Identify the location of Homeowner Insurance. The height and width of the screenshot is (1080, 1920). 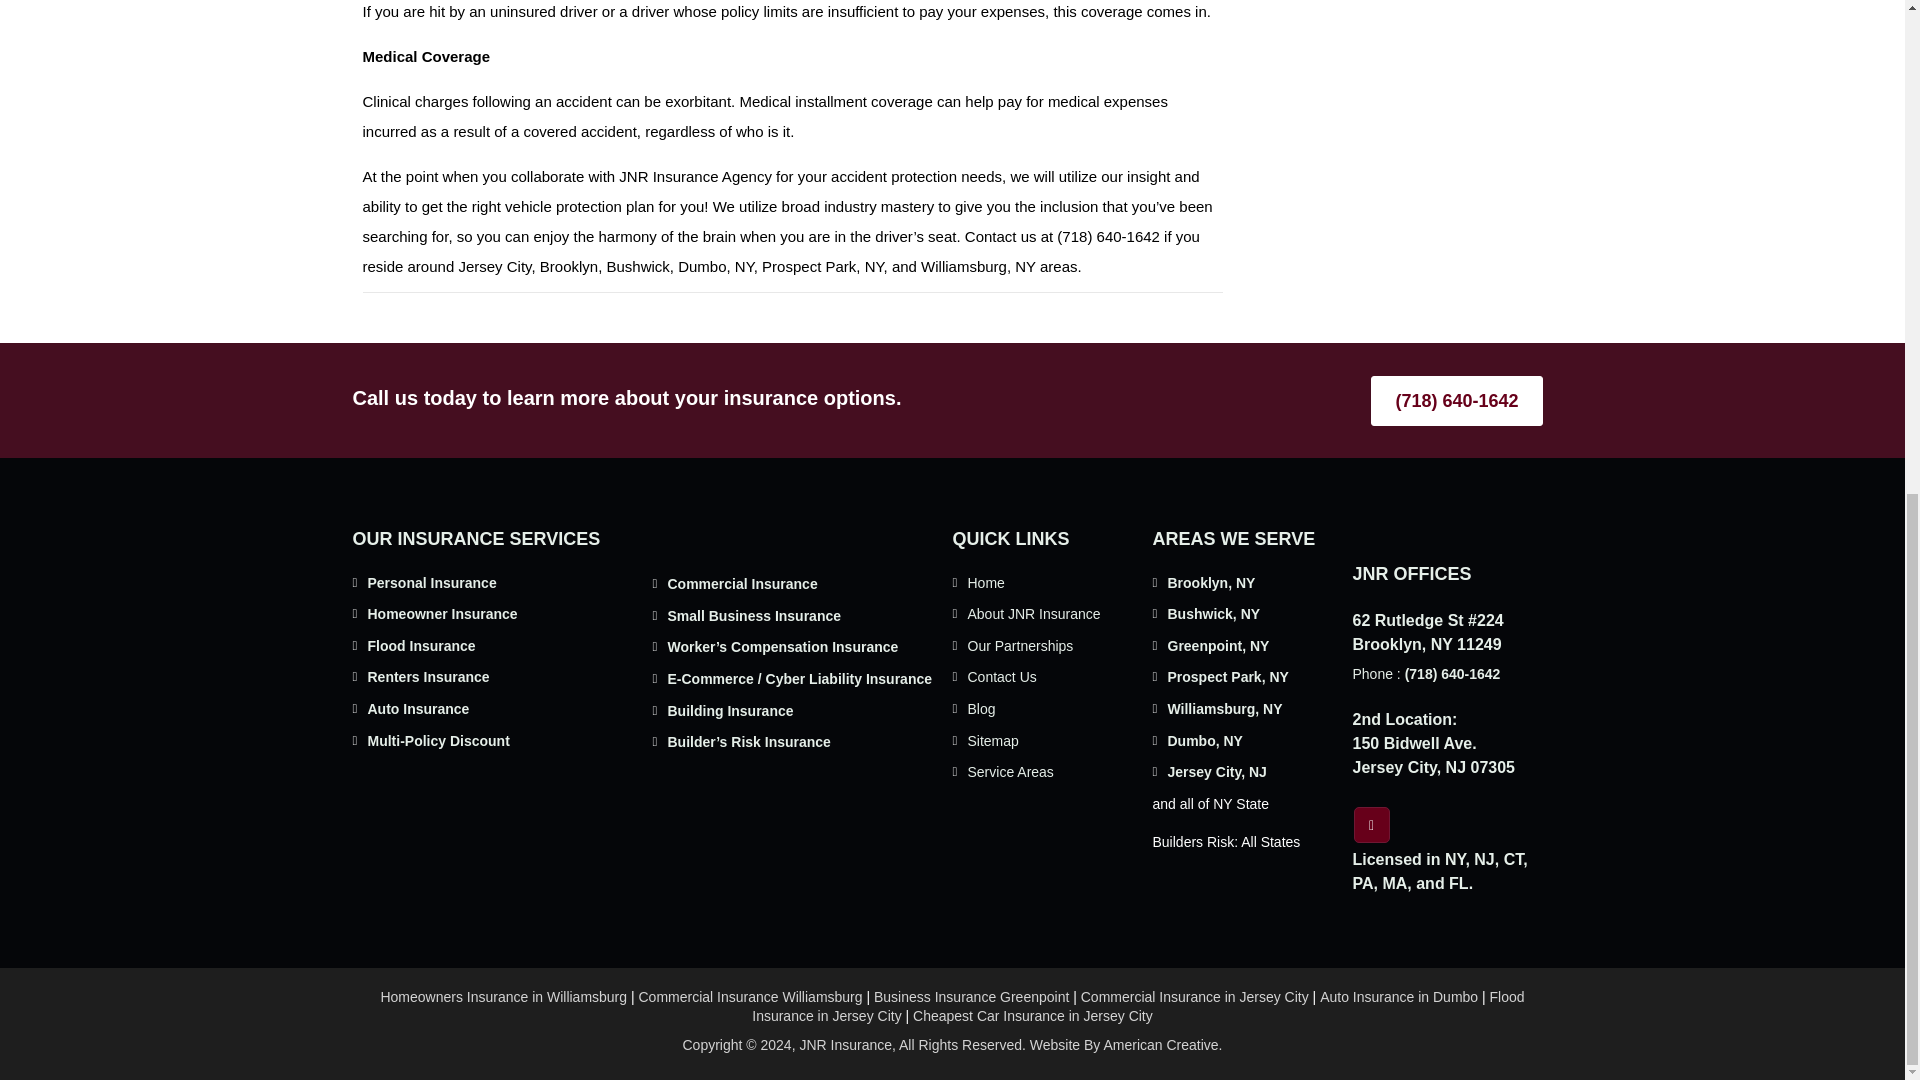
(443, 614).